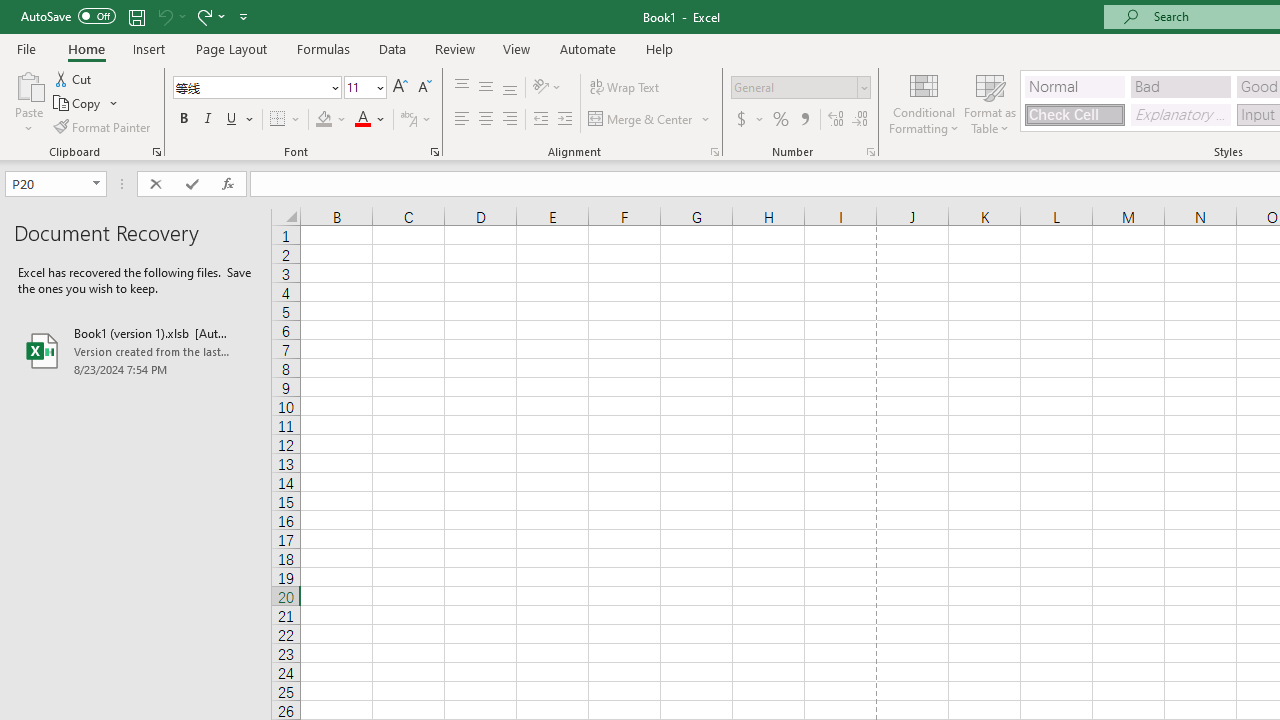 This screenshot has width=1280, height=720. What do you see at coordinates (240, 120) in the screenshot?
I see `Underline` at bounding box center [240, 120].